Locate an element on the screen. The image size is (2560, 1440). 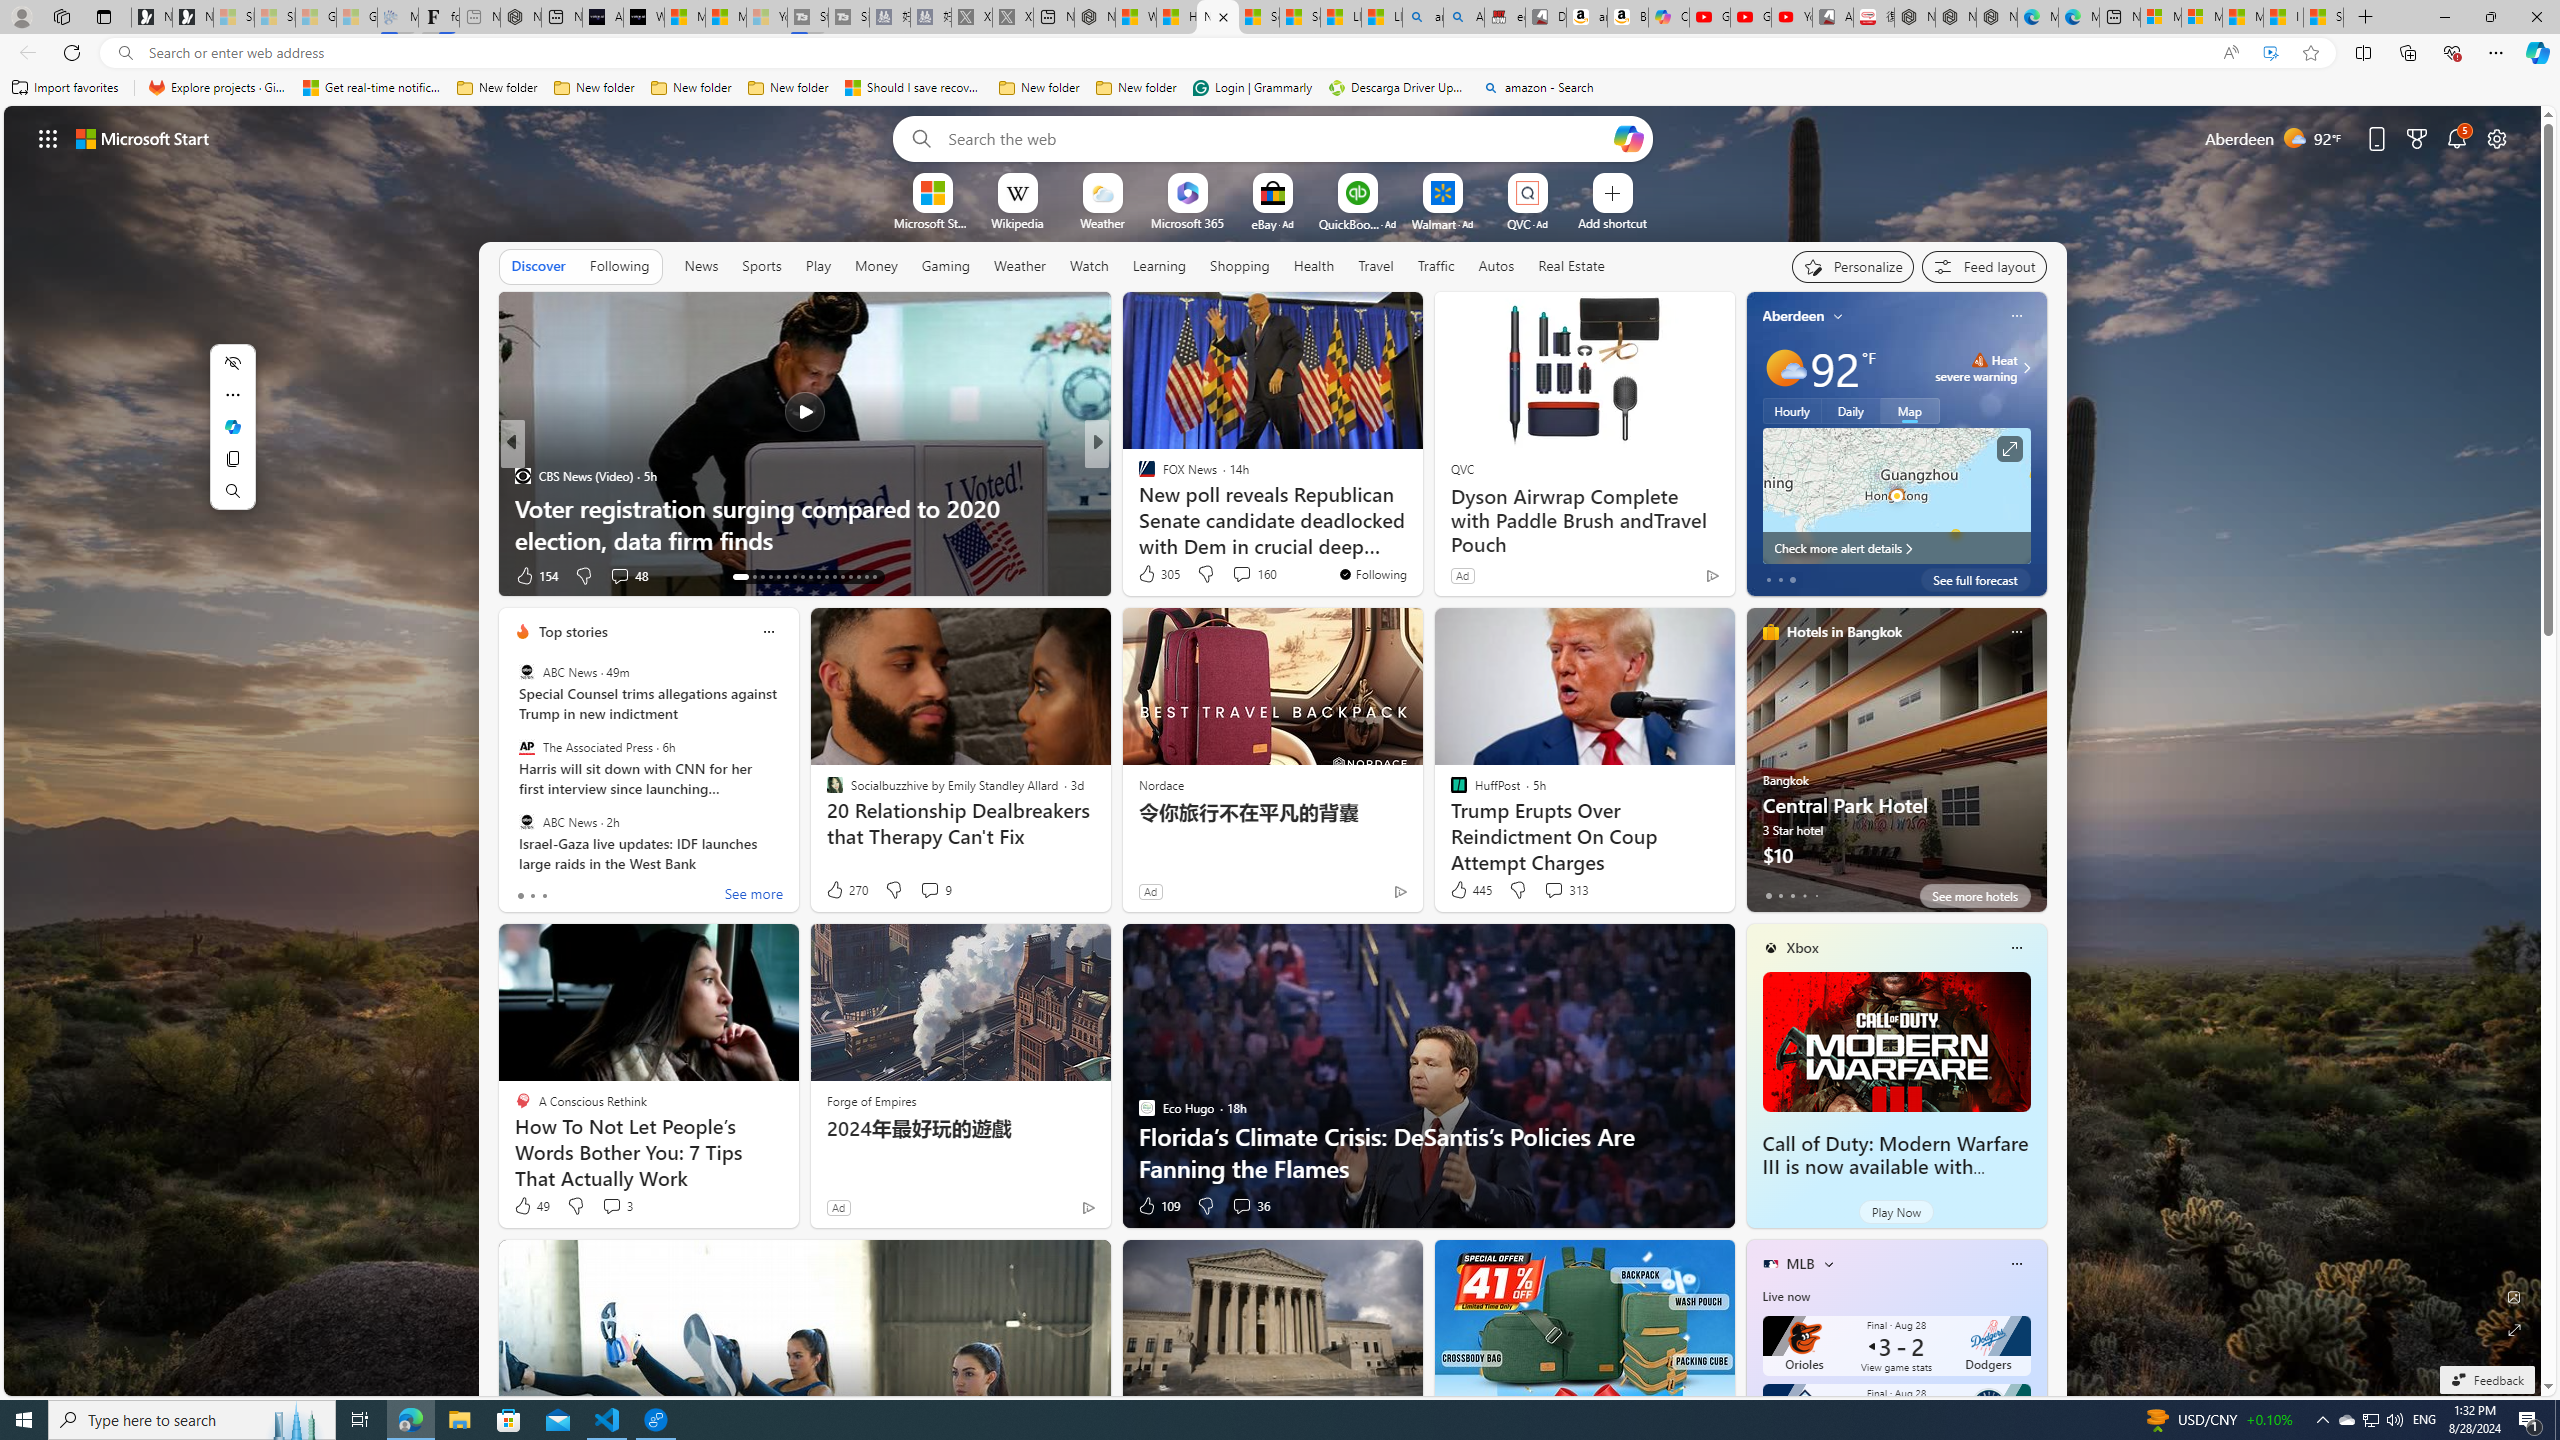
Top stories is located at coordinates (573, 632).